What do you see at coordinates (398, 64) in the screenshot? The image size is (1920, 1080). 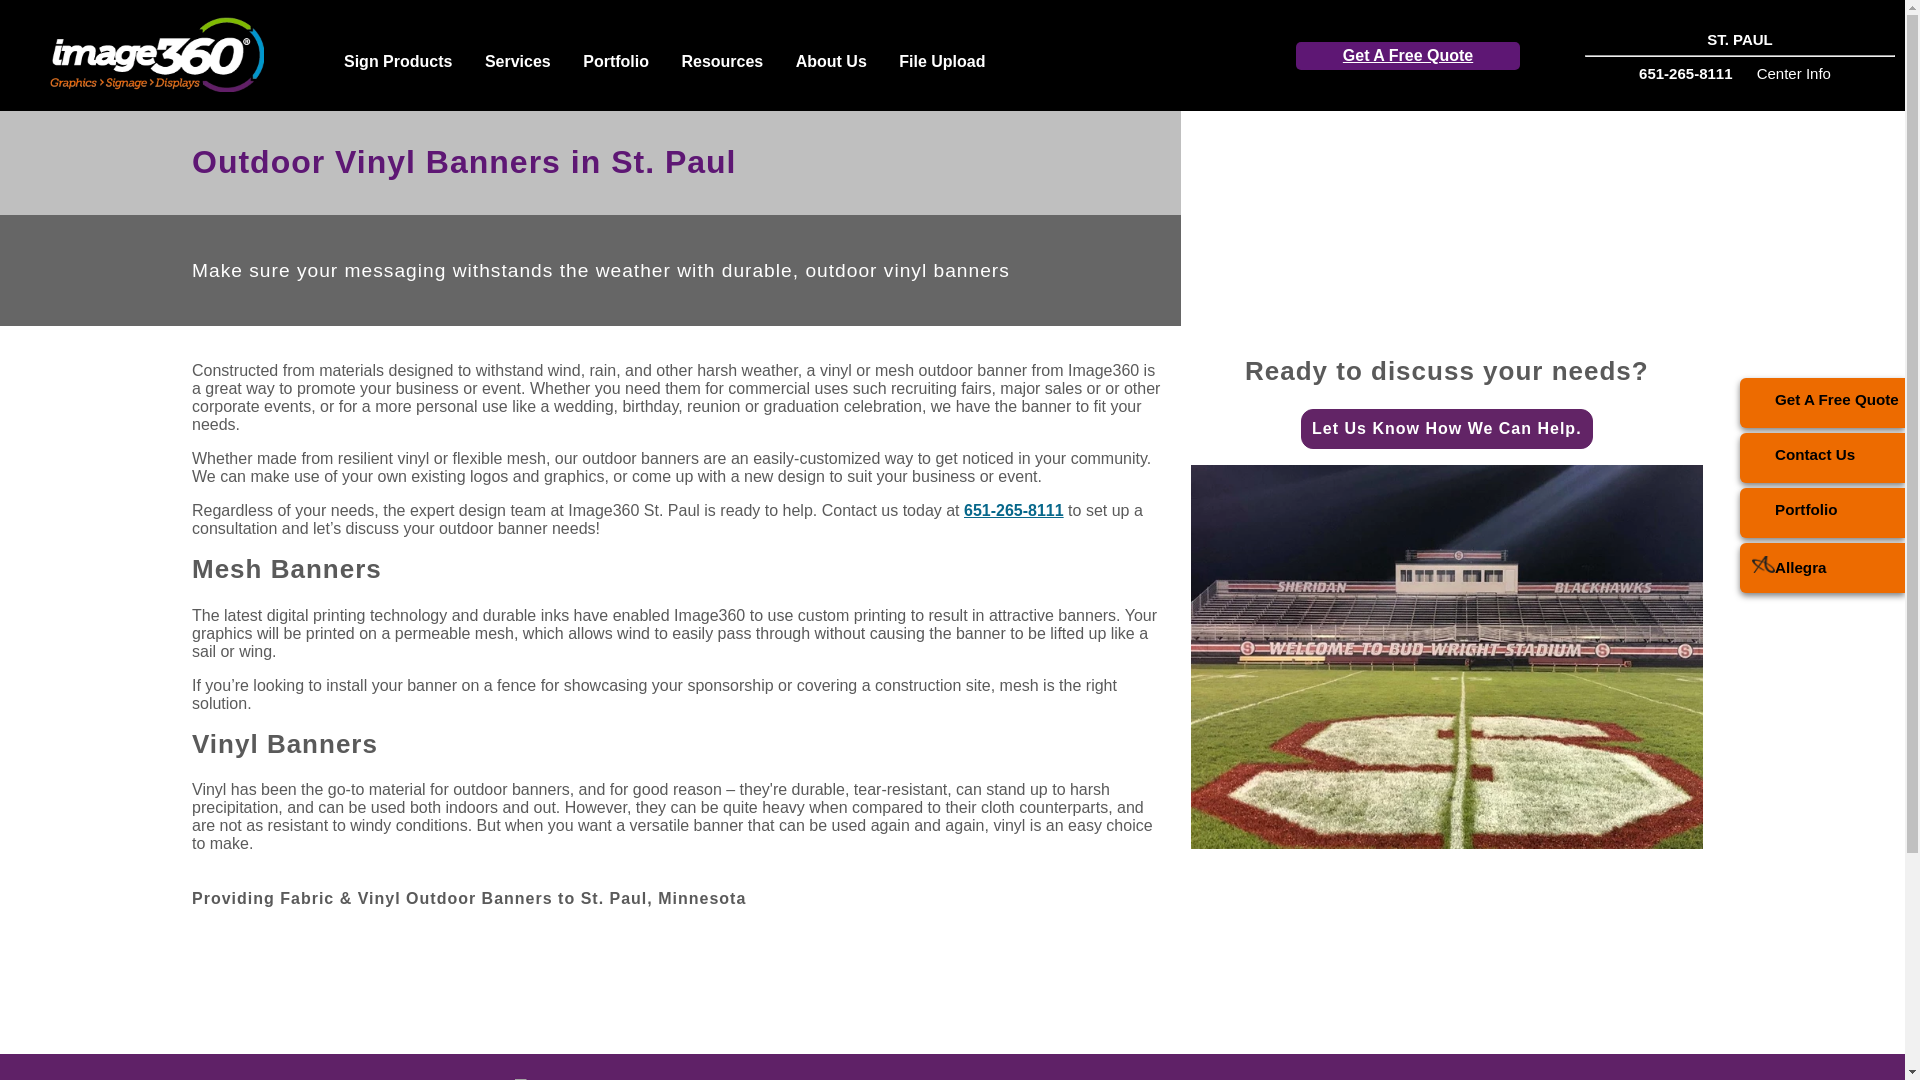 I see `Sign Products` at bounding box center [398, 64].